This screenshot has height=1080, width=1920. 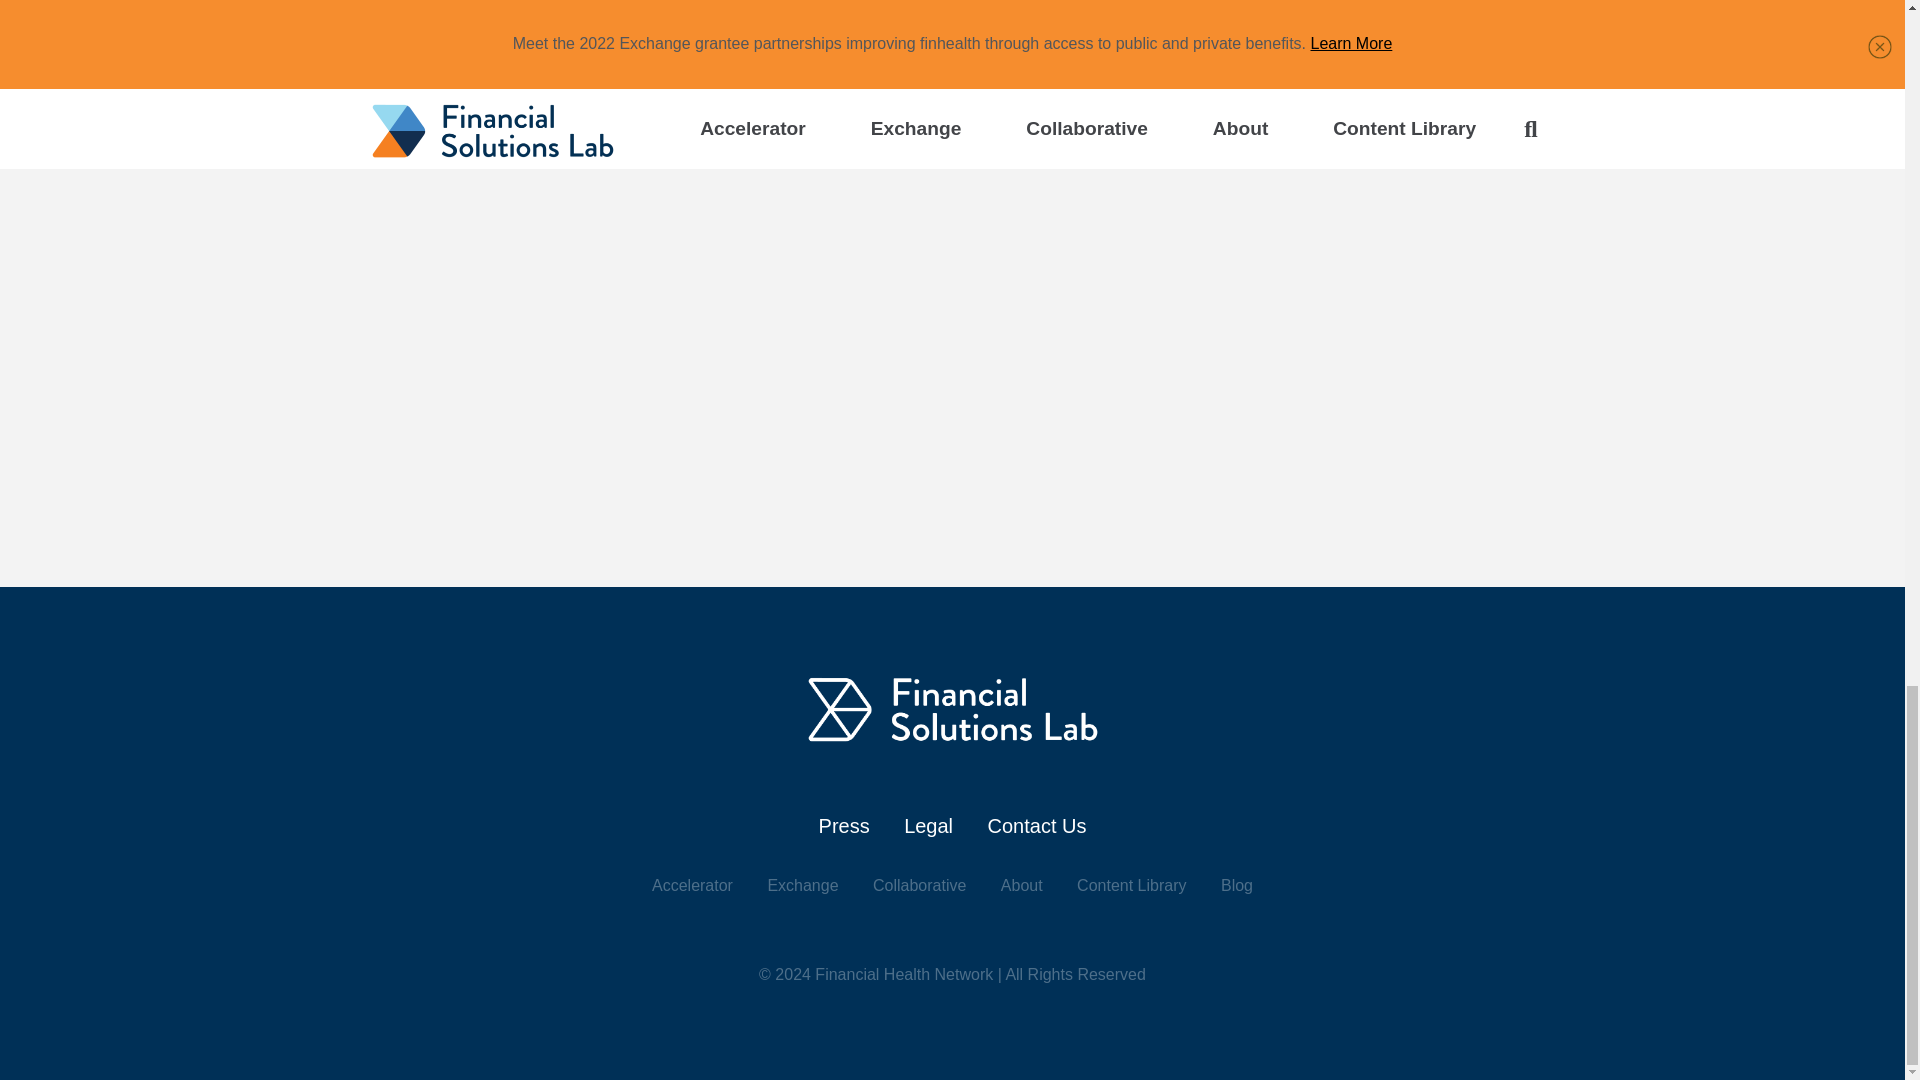 I want to click on Collaborative, so click(x=919, y=885).